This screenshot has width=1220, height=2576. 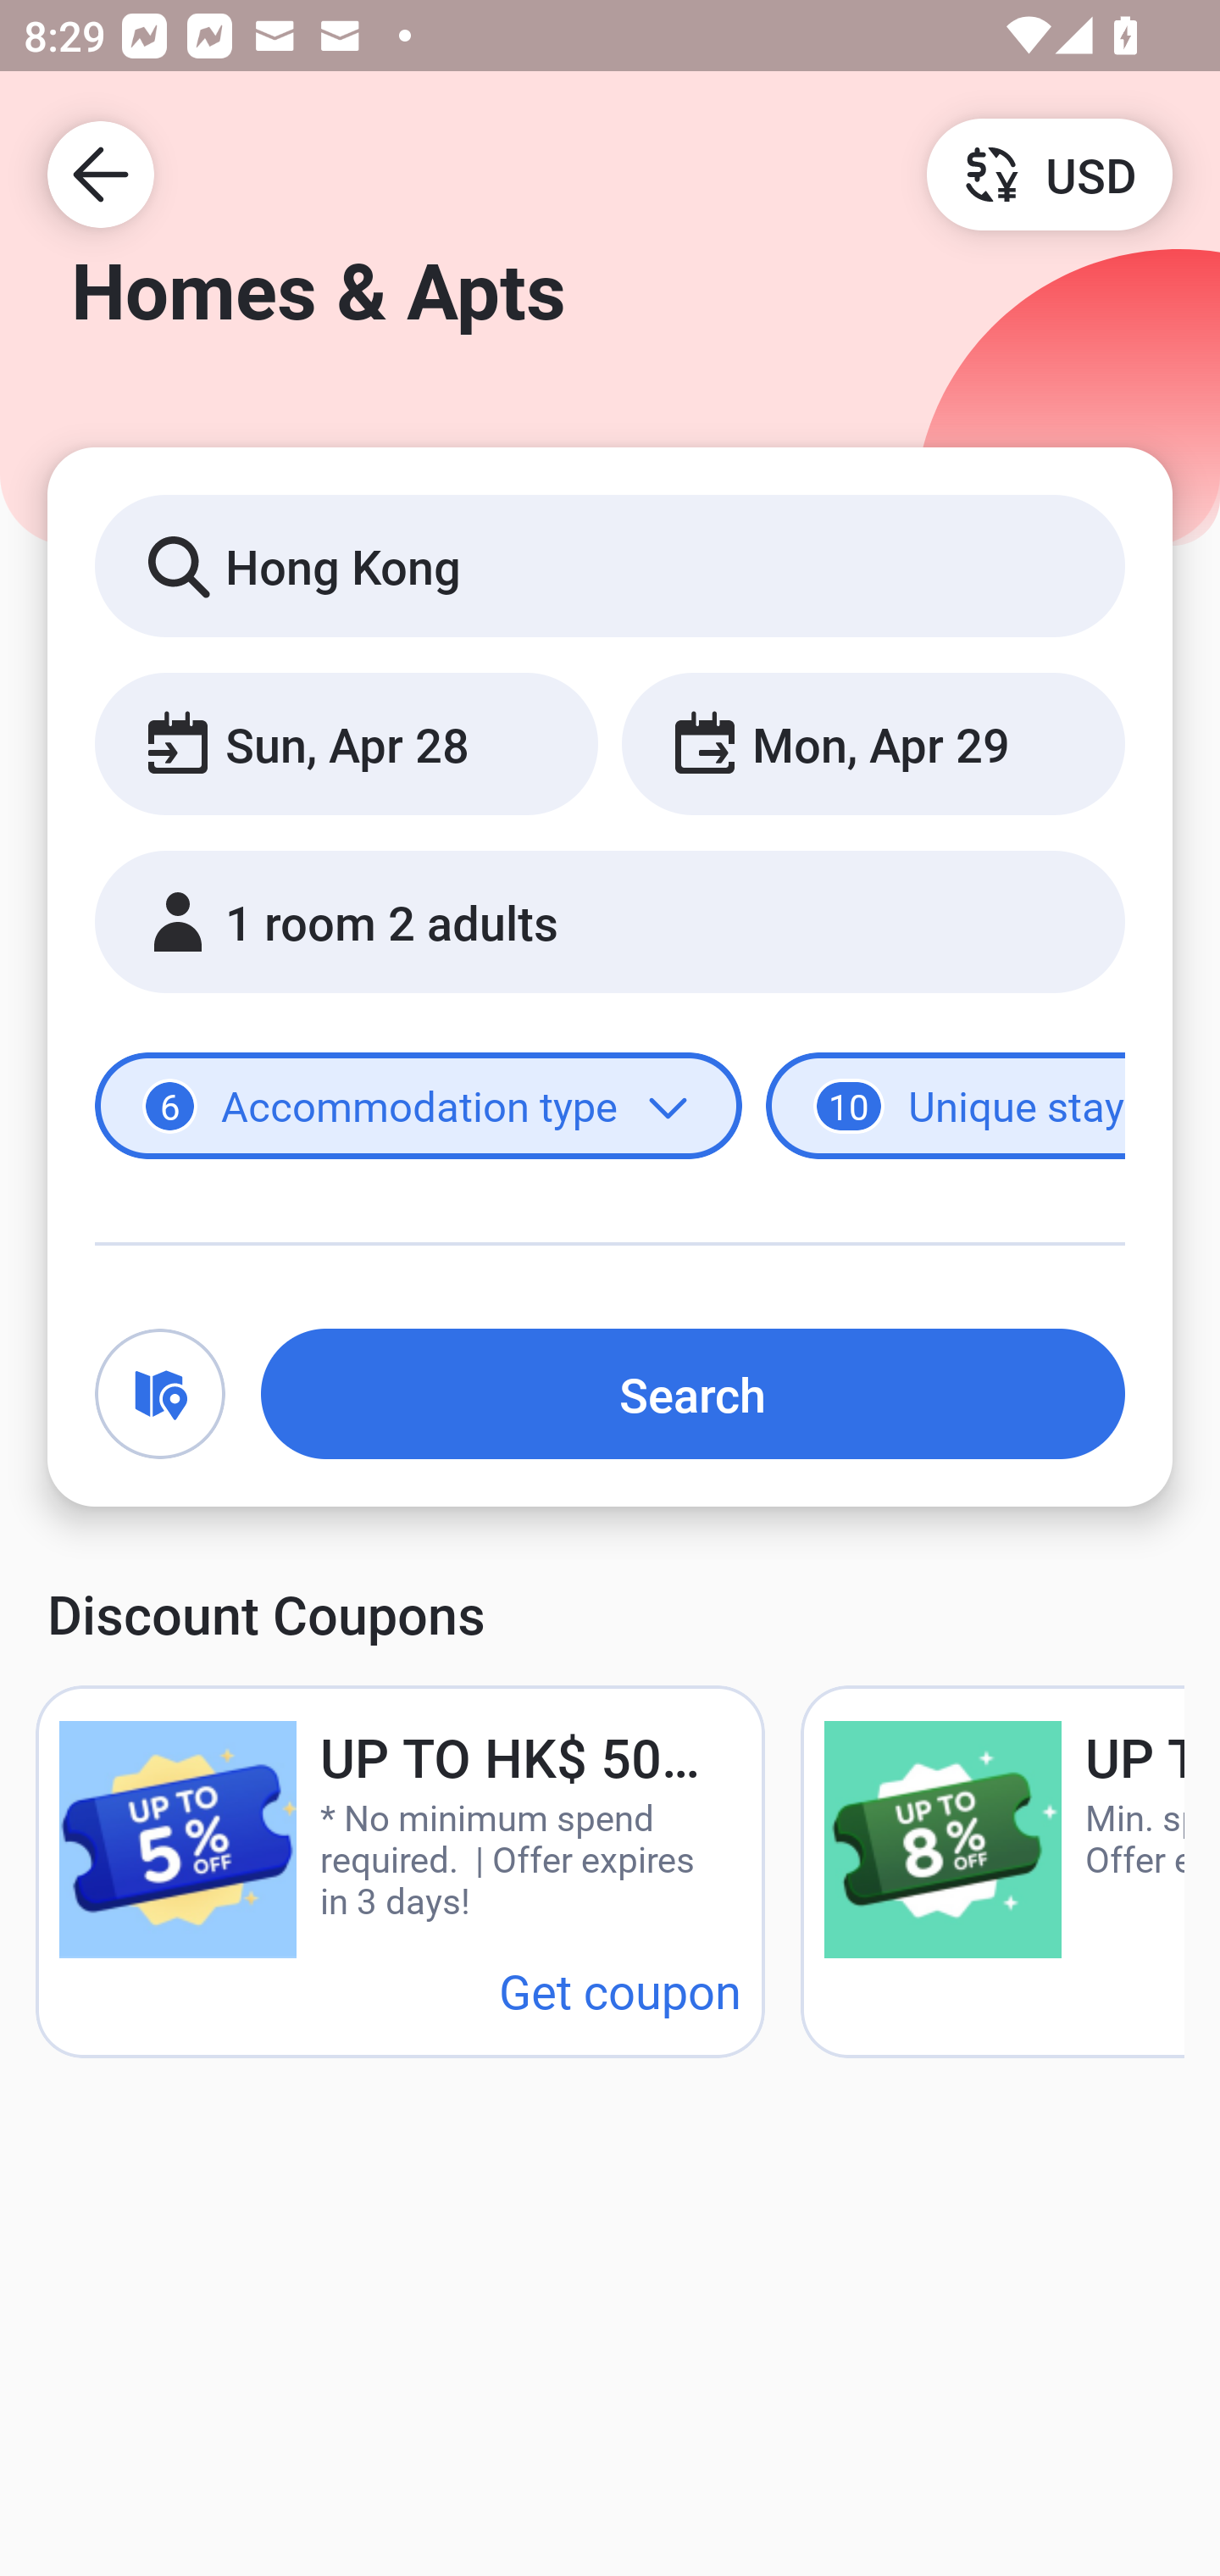 I want to click on Mon, Apr 29, so click(x=873, y=742).